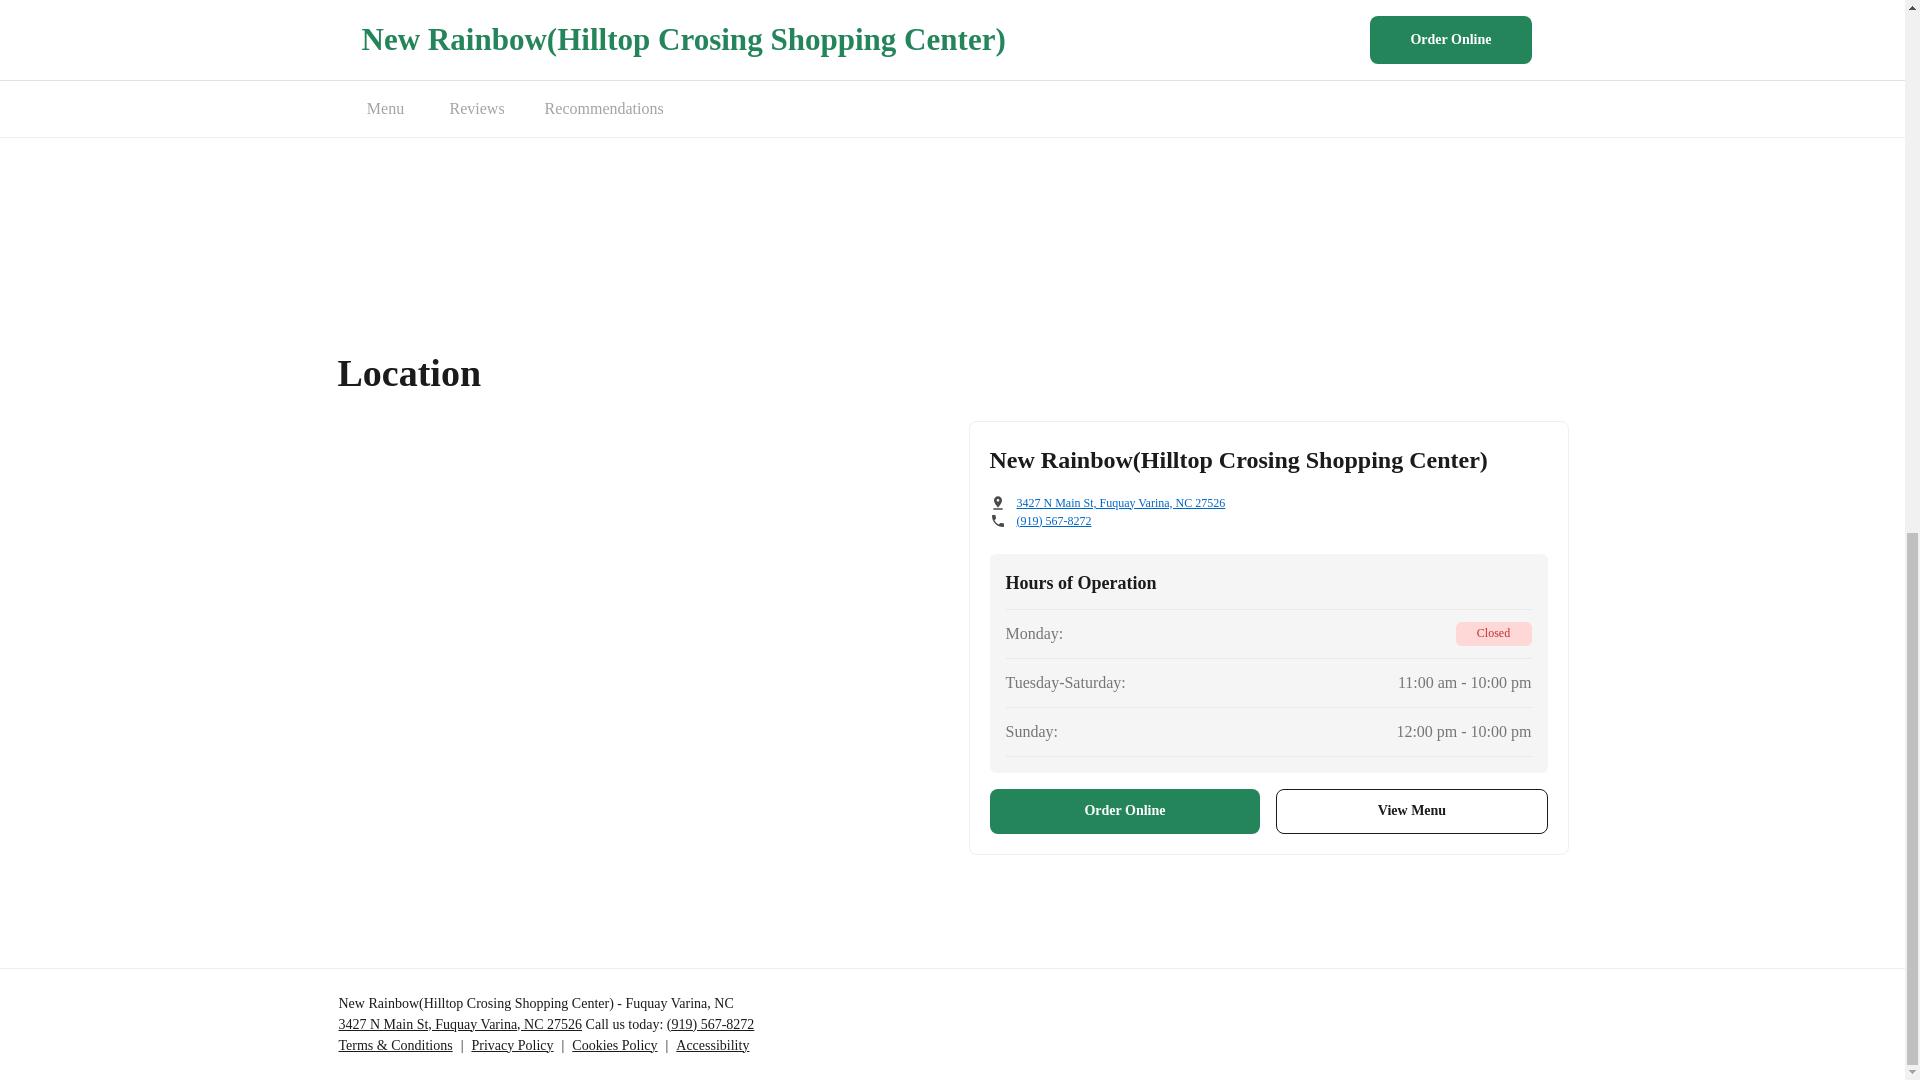 The image size is (1920, 1080). I want to click on Accessibility, so click(712, 1045).